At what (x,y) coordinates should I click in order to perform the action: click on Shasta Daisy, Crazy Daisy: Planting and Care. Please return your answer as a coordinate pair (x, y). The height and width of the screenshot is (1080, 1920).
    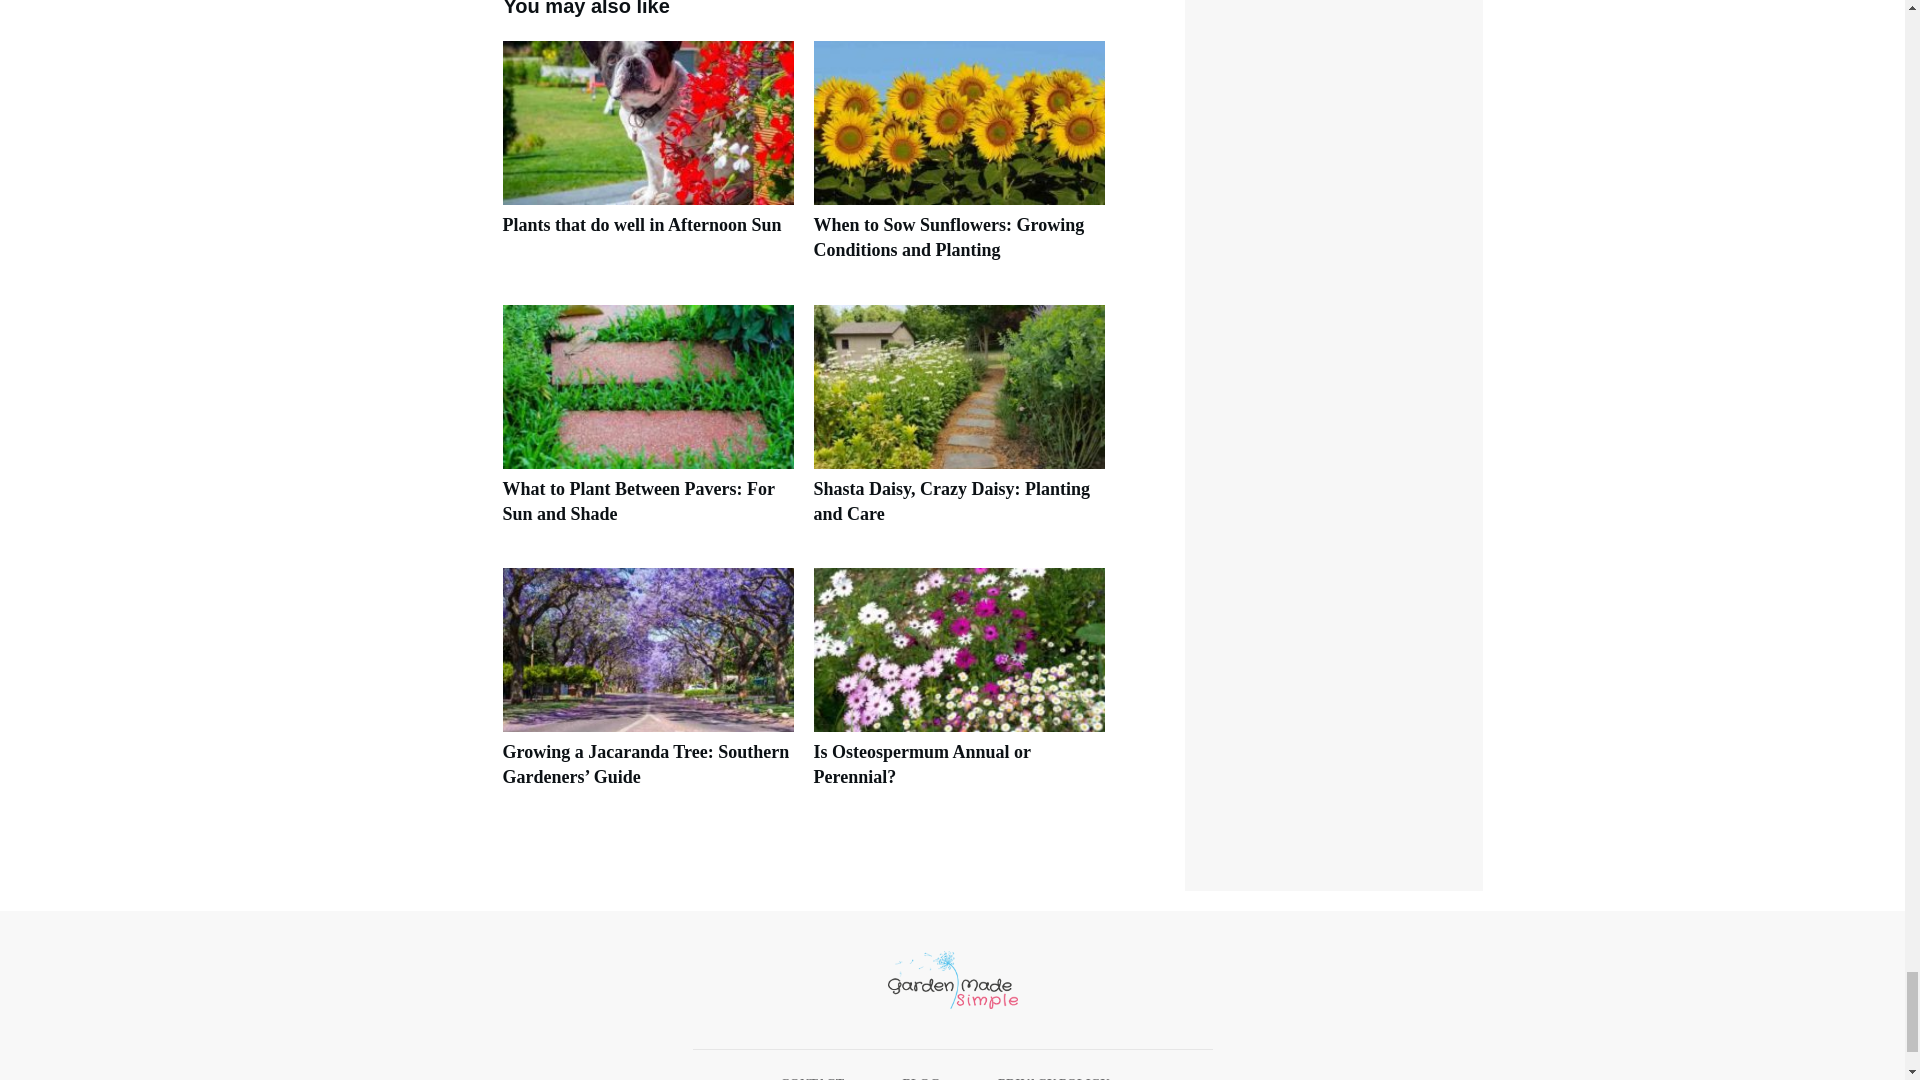
    Looking at the image, I should click on (960, 425).